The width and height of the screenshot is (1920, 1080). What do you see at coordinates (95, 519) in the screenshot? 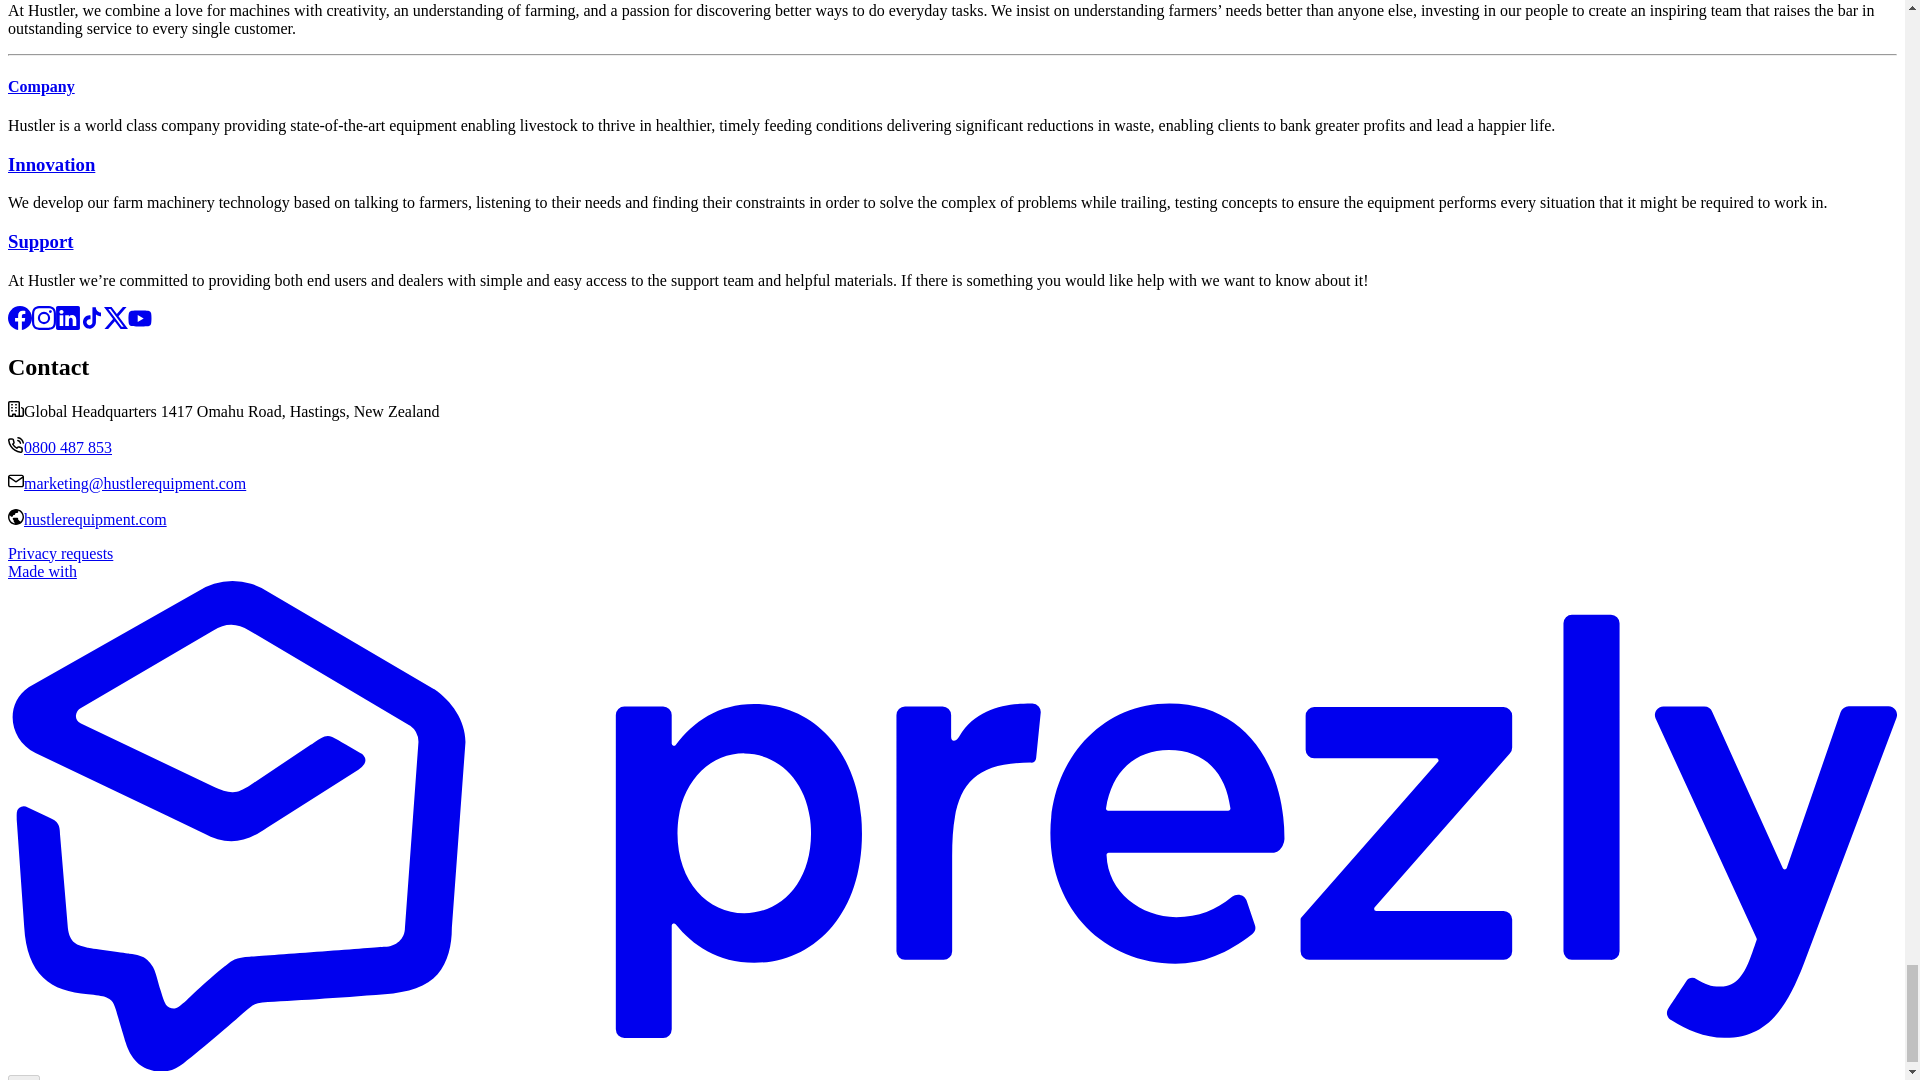
I see `hustlerequipment.com` at bounding box center [95, 519].